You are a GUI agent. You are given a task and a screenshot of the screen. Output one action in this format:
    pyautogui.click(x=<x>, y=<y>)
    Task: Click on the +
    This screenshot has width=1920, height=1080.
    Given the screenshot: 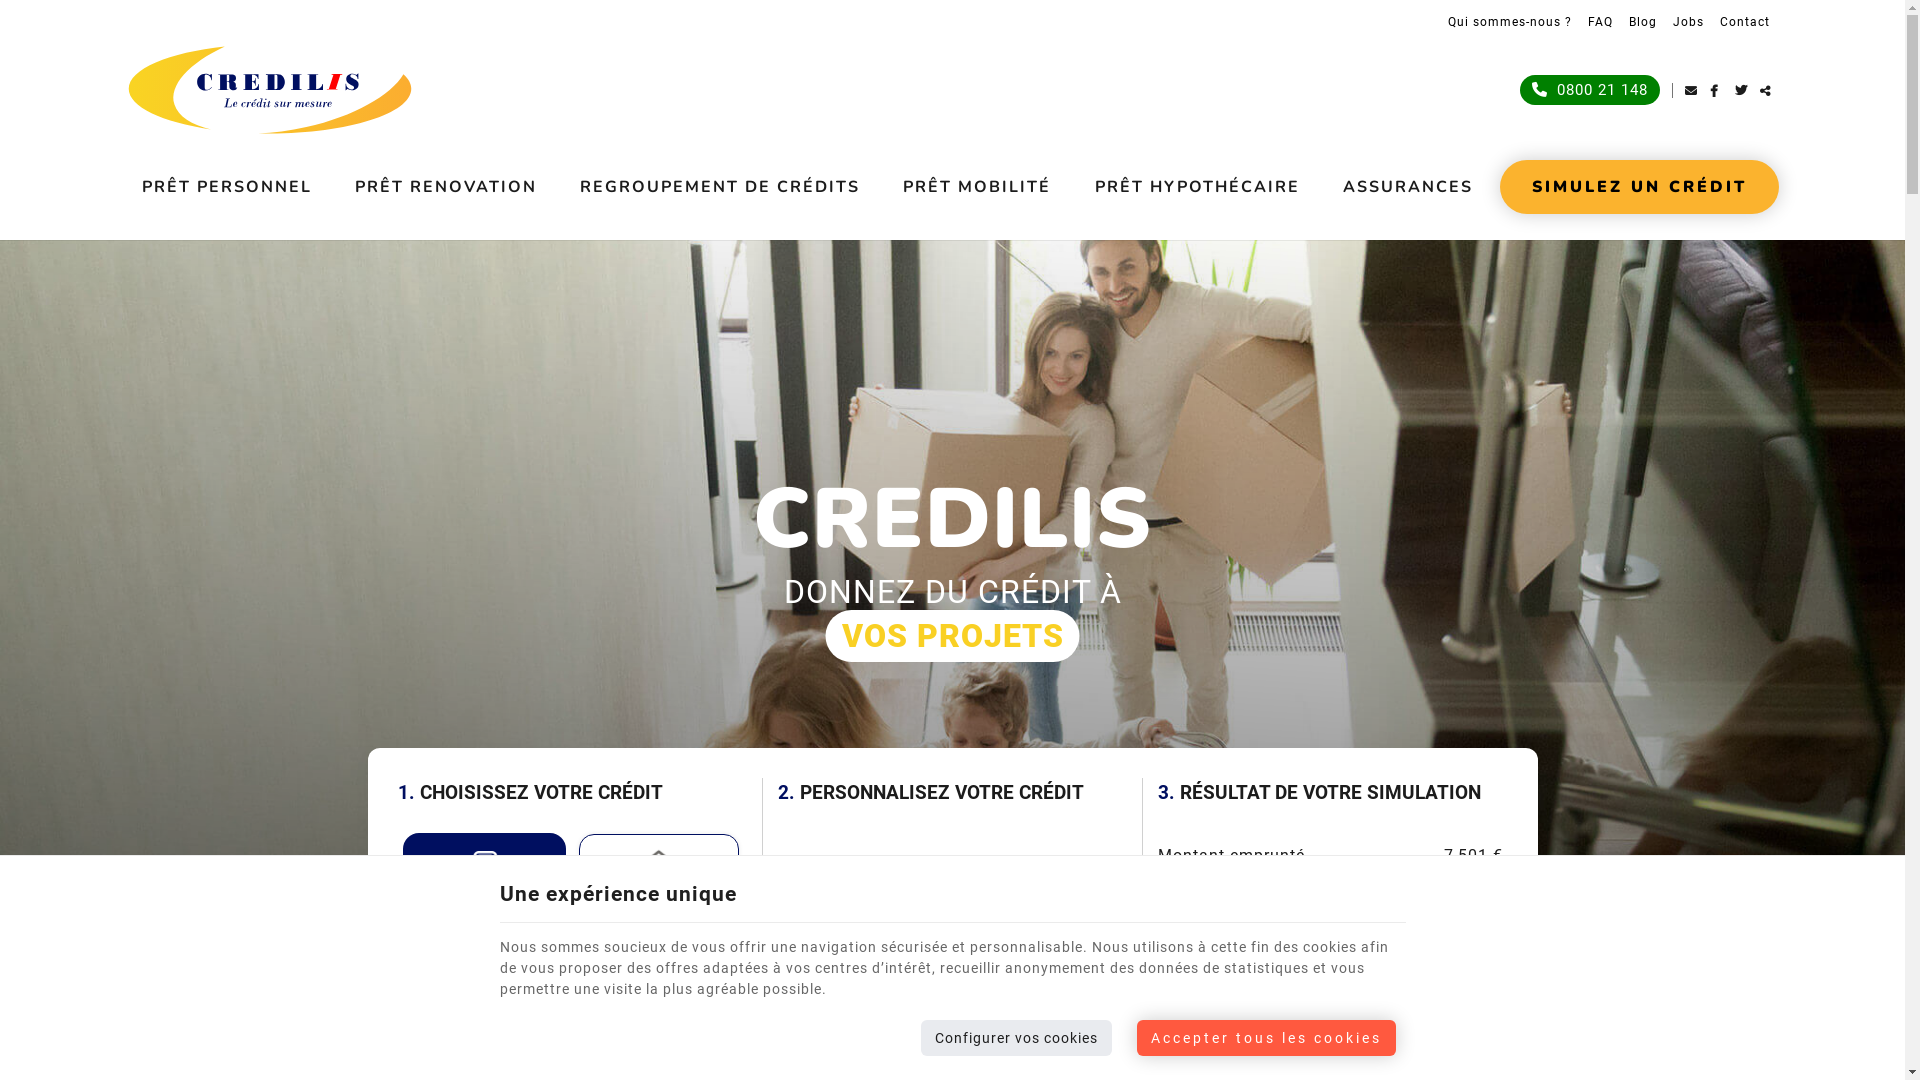 What is the action you would take?
    pyautogui.click(x=1101, y=916)
    